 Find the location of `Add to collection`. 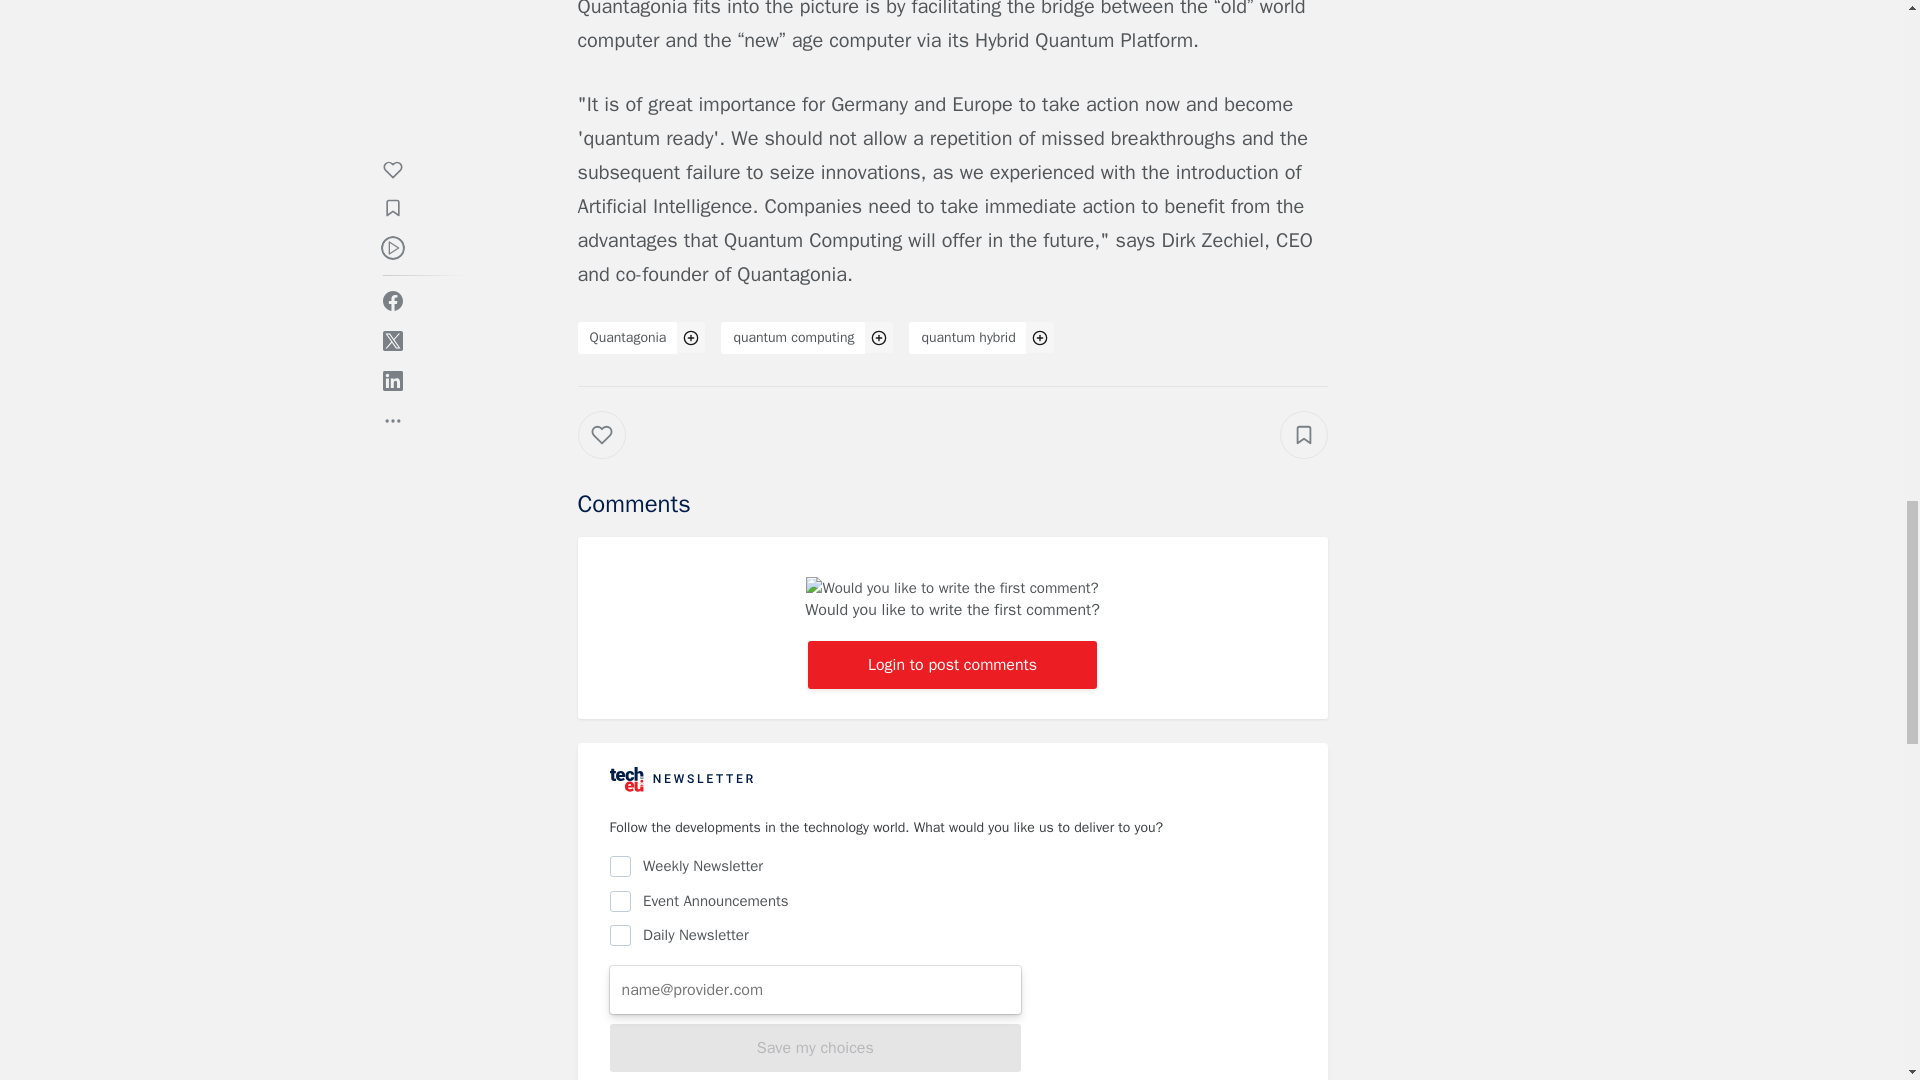

Add to collection is located at coordinates (1304, 435).